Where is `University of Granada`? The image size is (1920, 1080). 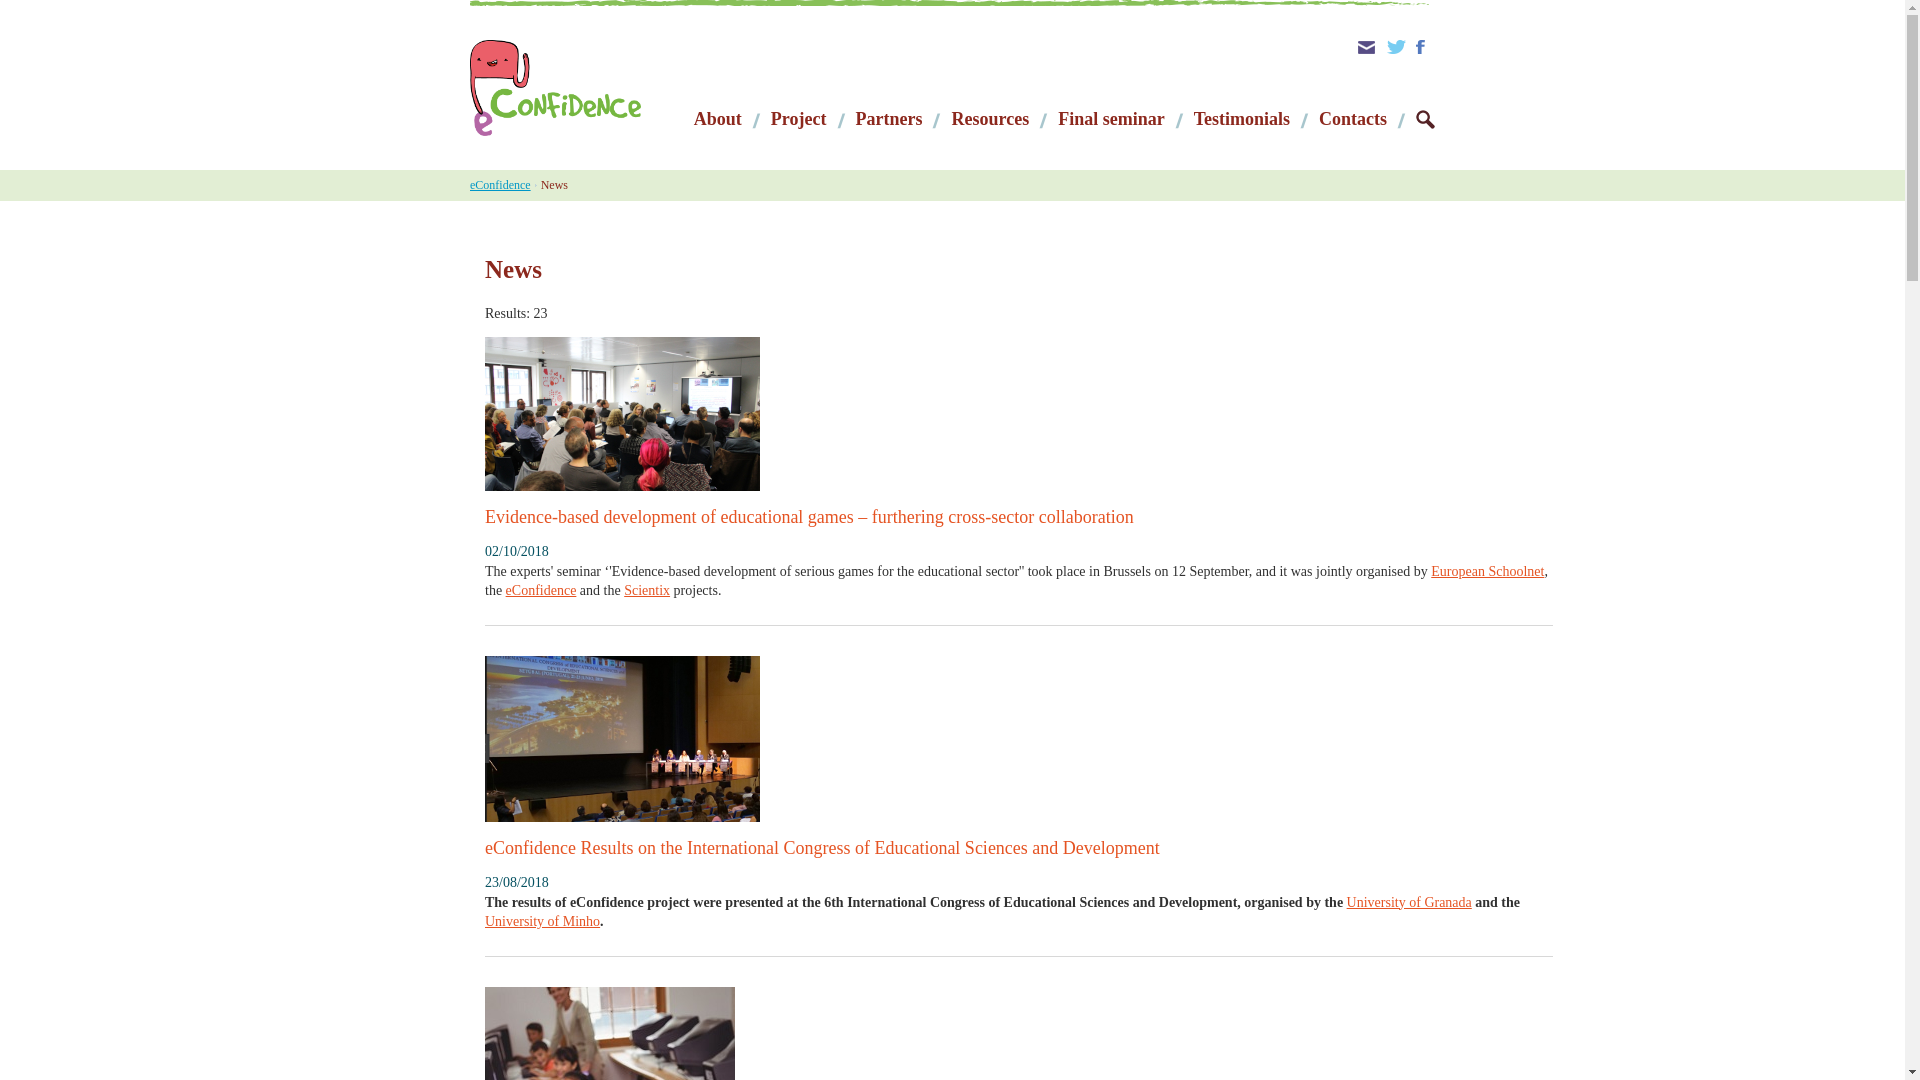 University of Granada is located at coordinates (1410, 902).